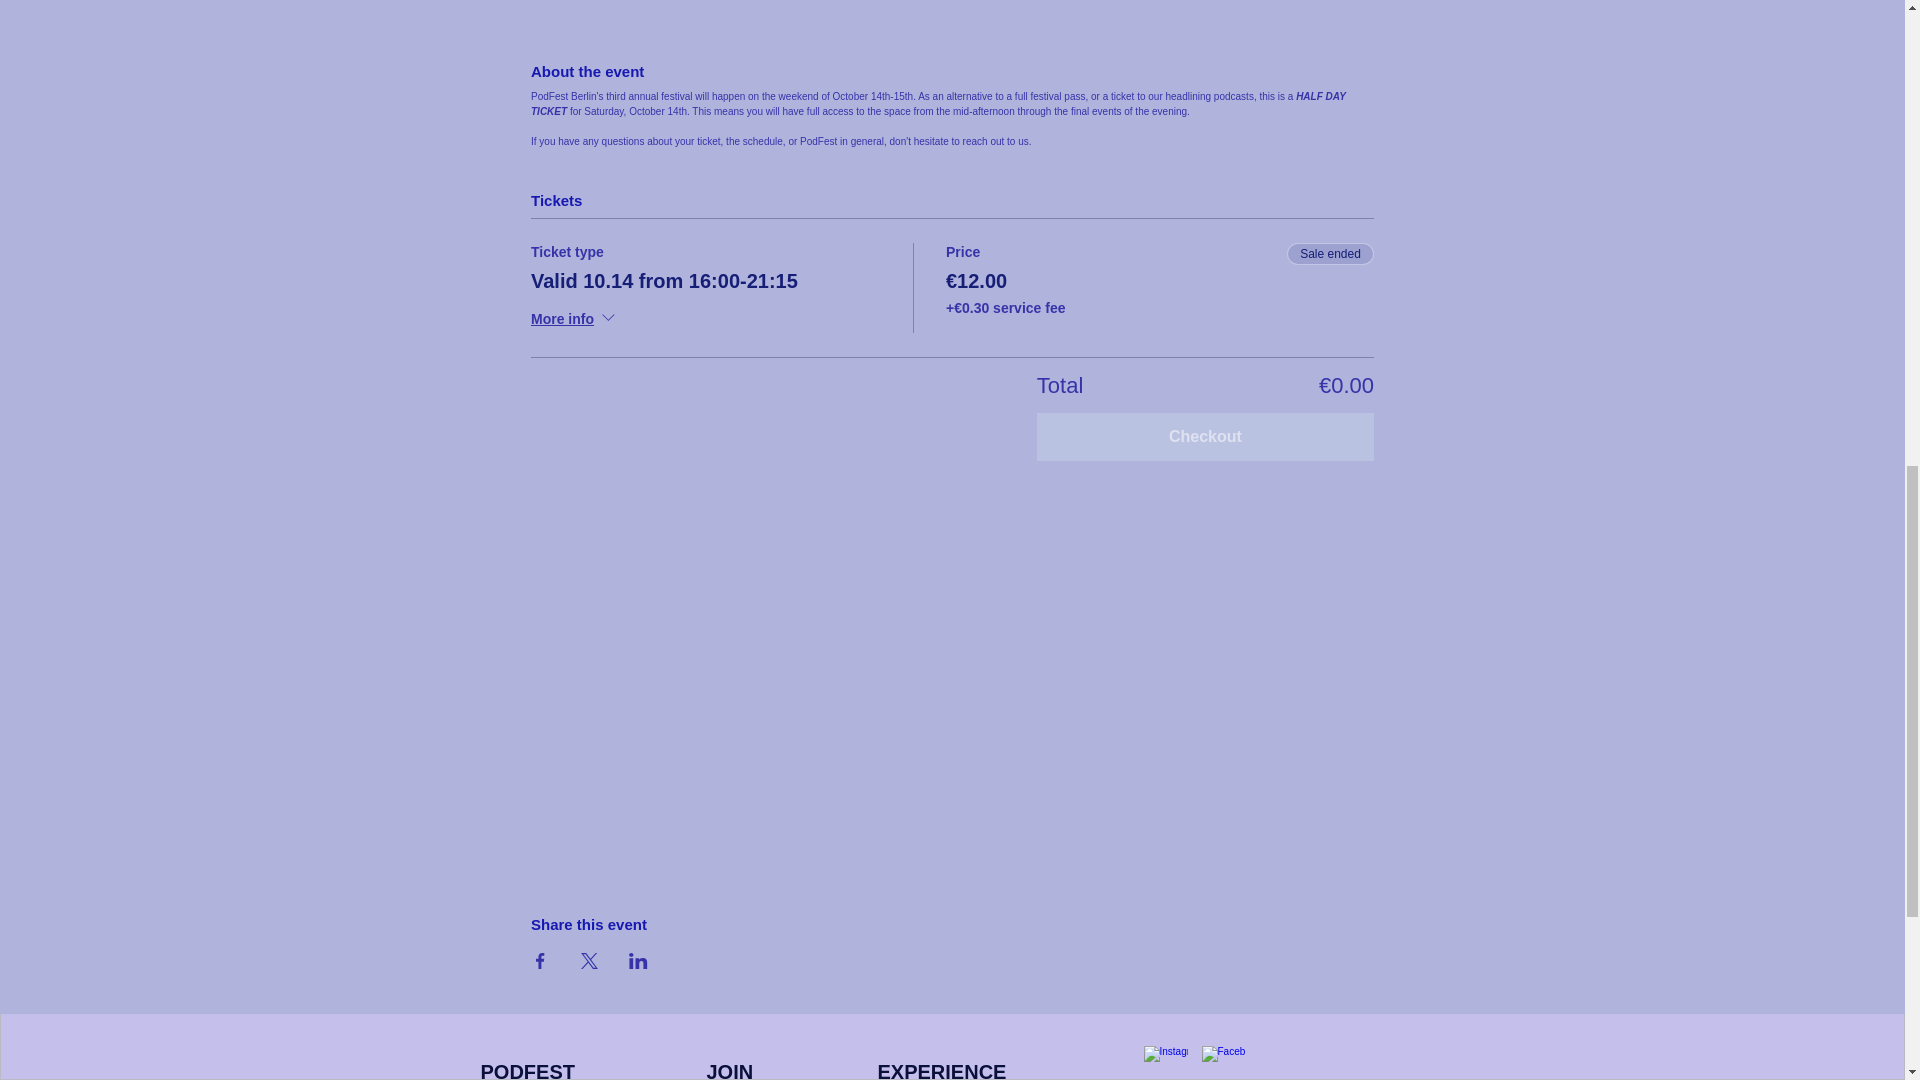  I want to click on Checkout, so click(1205, 436).